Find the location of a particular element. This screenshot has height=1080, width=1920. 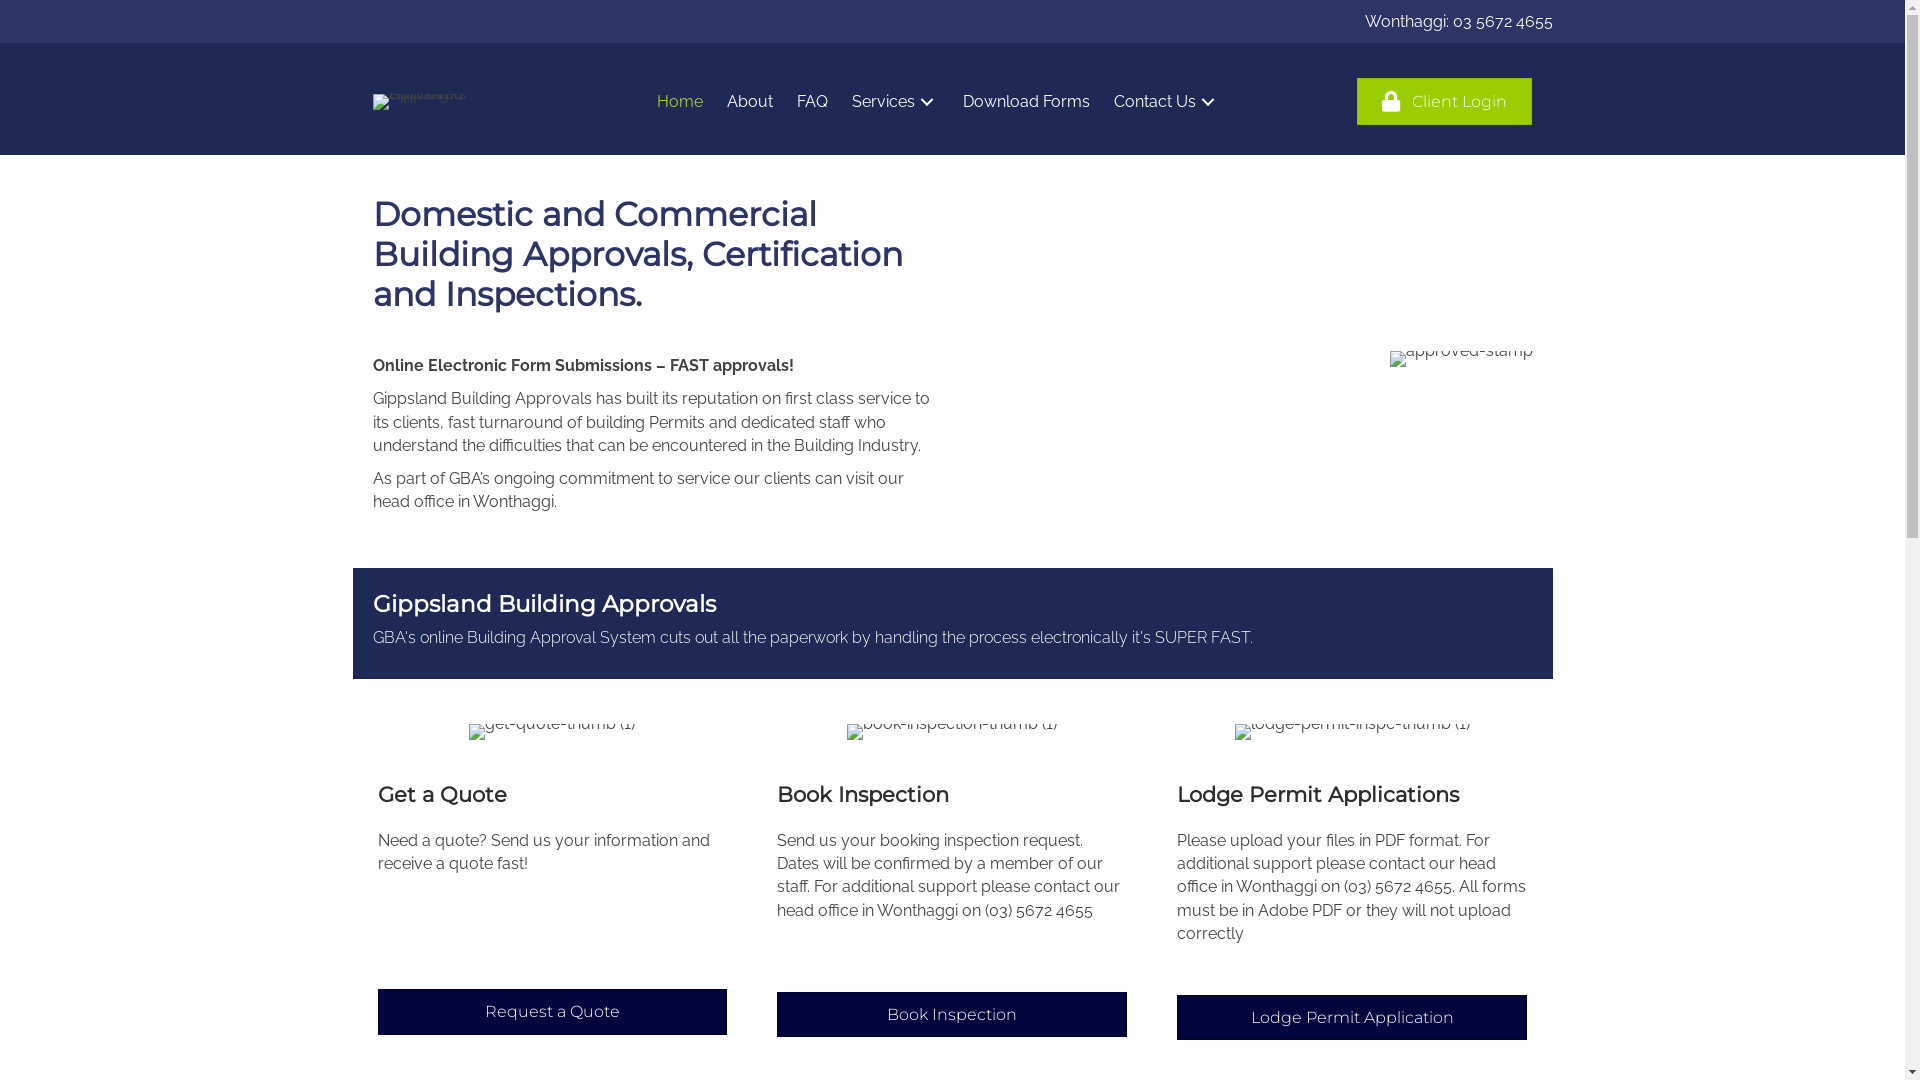

Lodge Permit Application is located at coordinates (1352, 1018).